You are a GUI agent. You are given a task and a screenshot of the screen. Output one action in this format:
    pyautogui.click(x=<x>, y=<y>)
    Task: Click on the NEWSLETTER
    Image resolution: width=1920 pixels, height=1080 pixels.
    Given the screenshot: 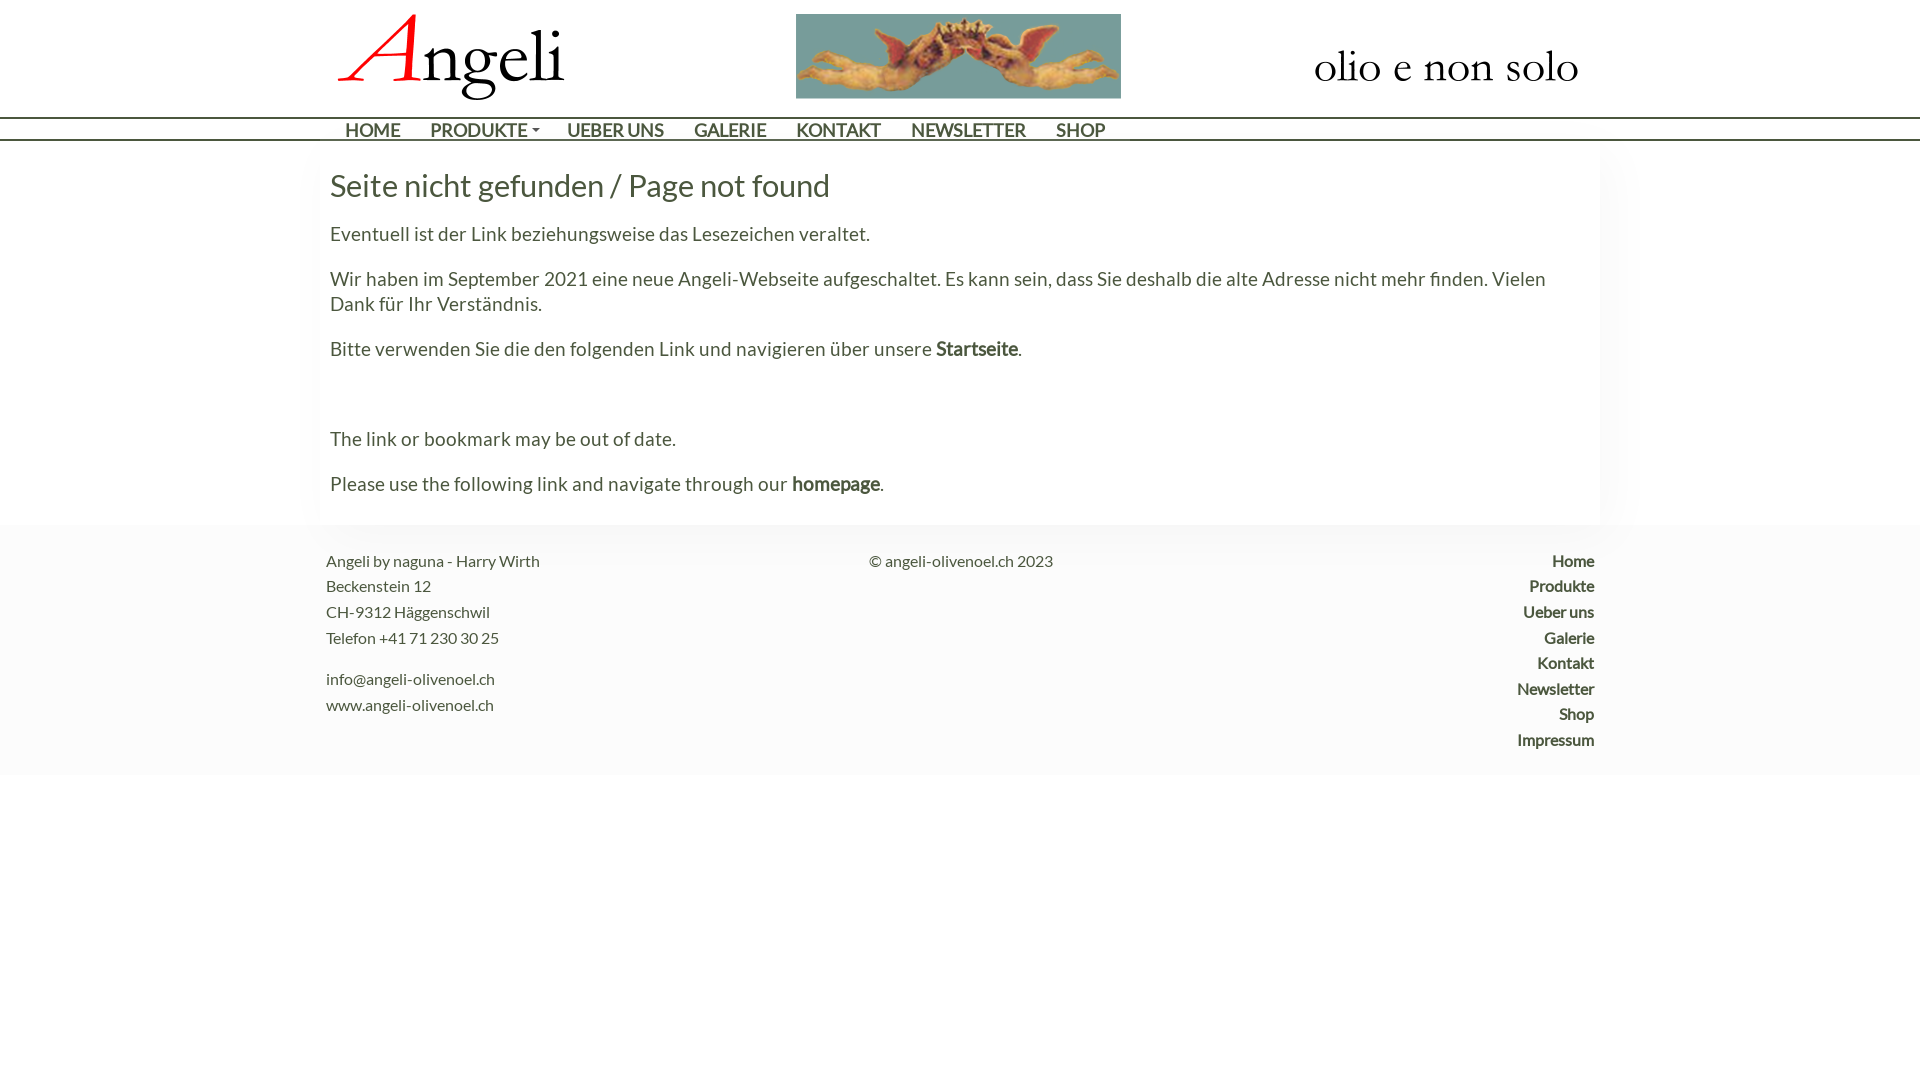 What is the action you would take?
    pyautogui.click(x=968, y=130)
    